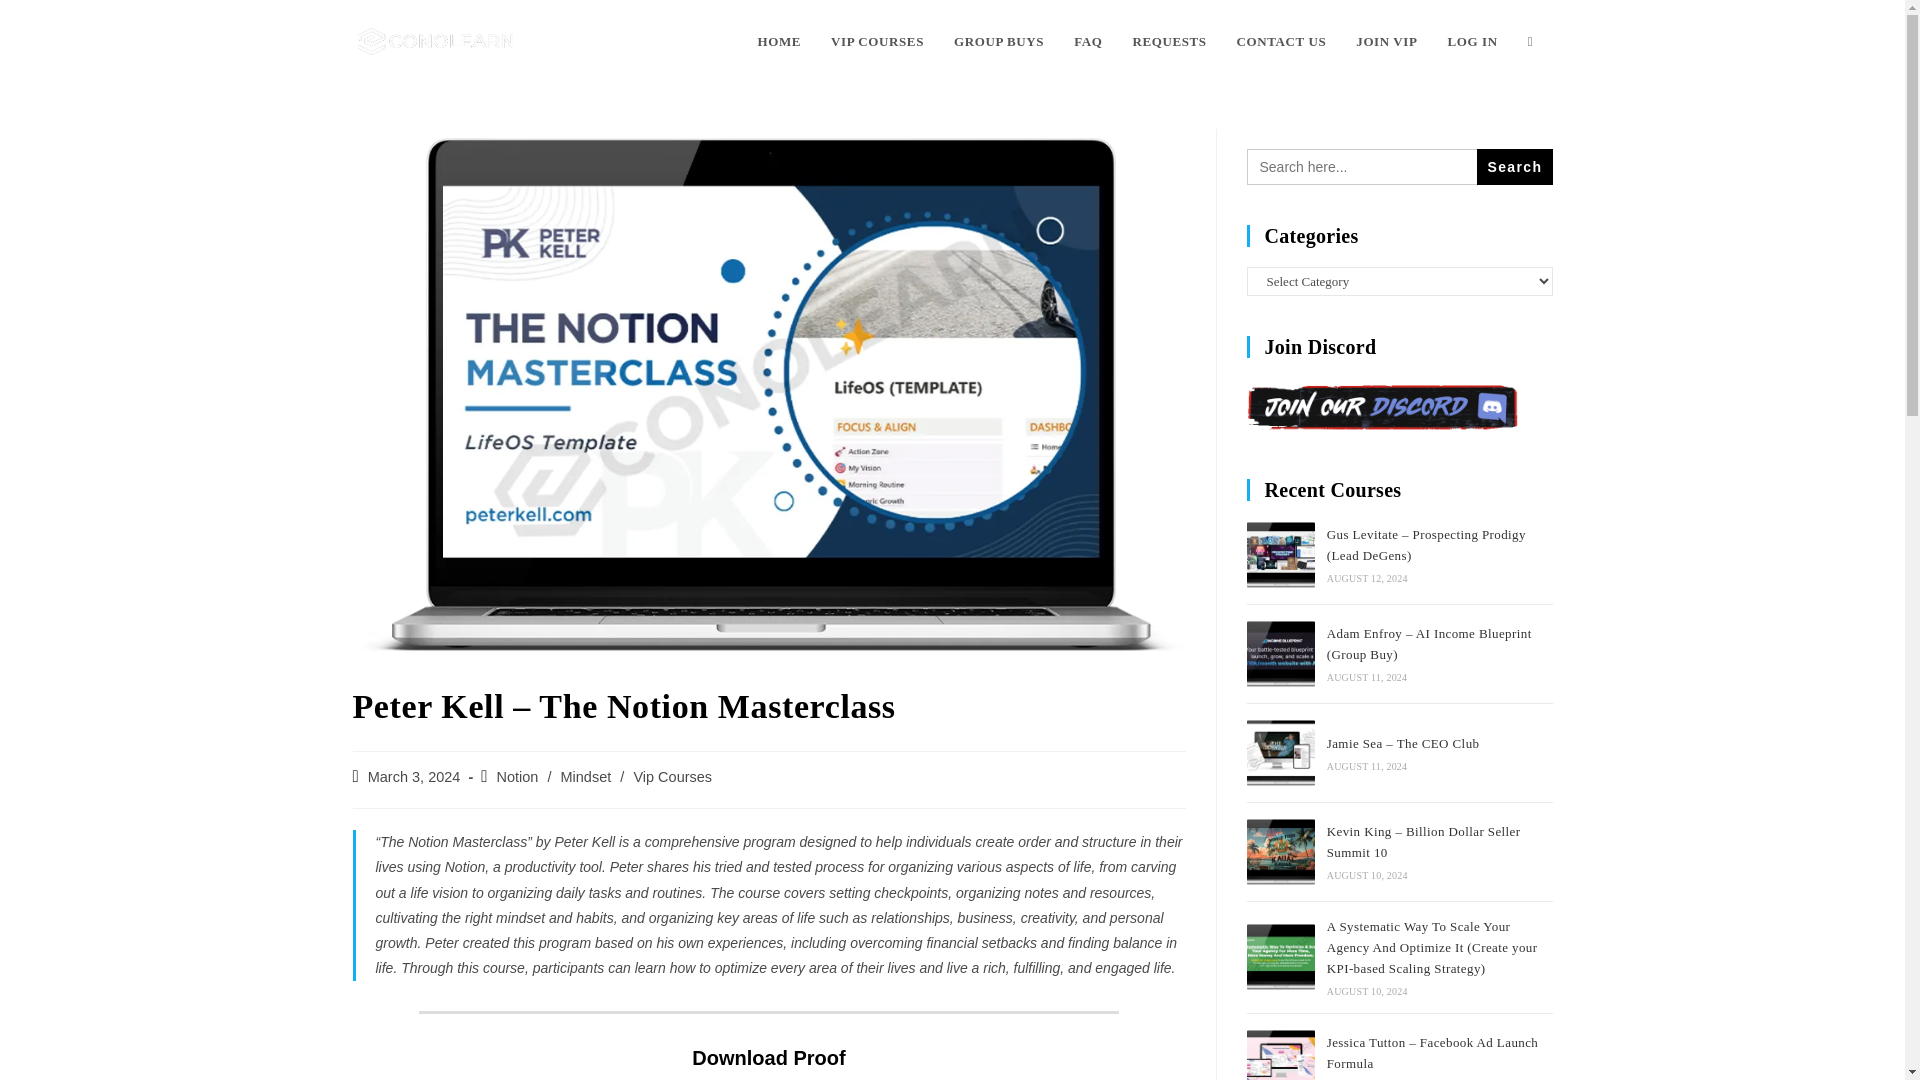 This screenshot has width=1920, height=1080. I want to click on LOG IN, so click(1472, 42).